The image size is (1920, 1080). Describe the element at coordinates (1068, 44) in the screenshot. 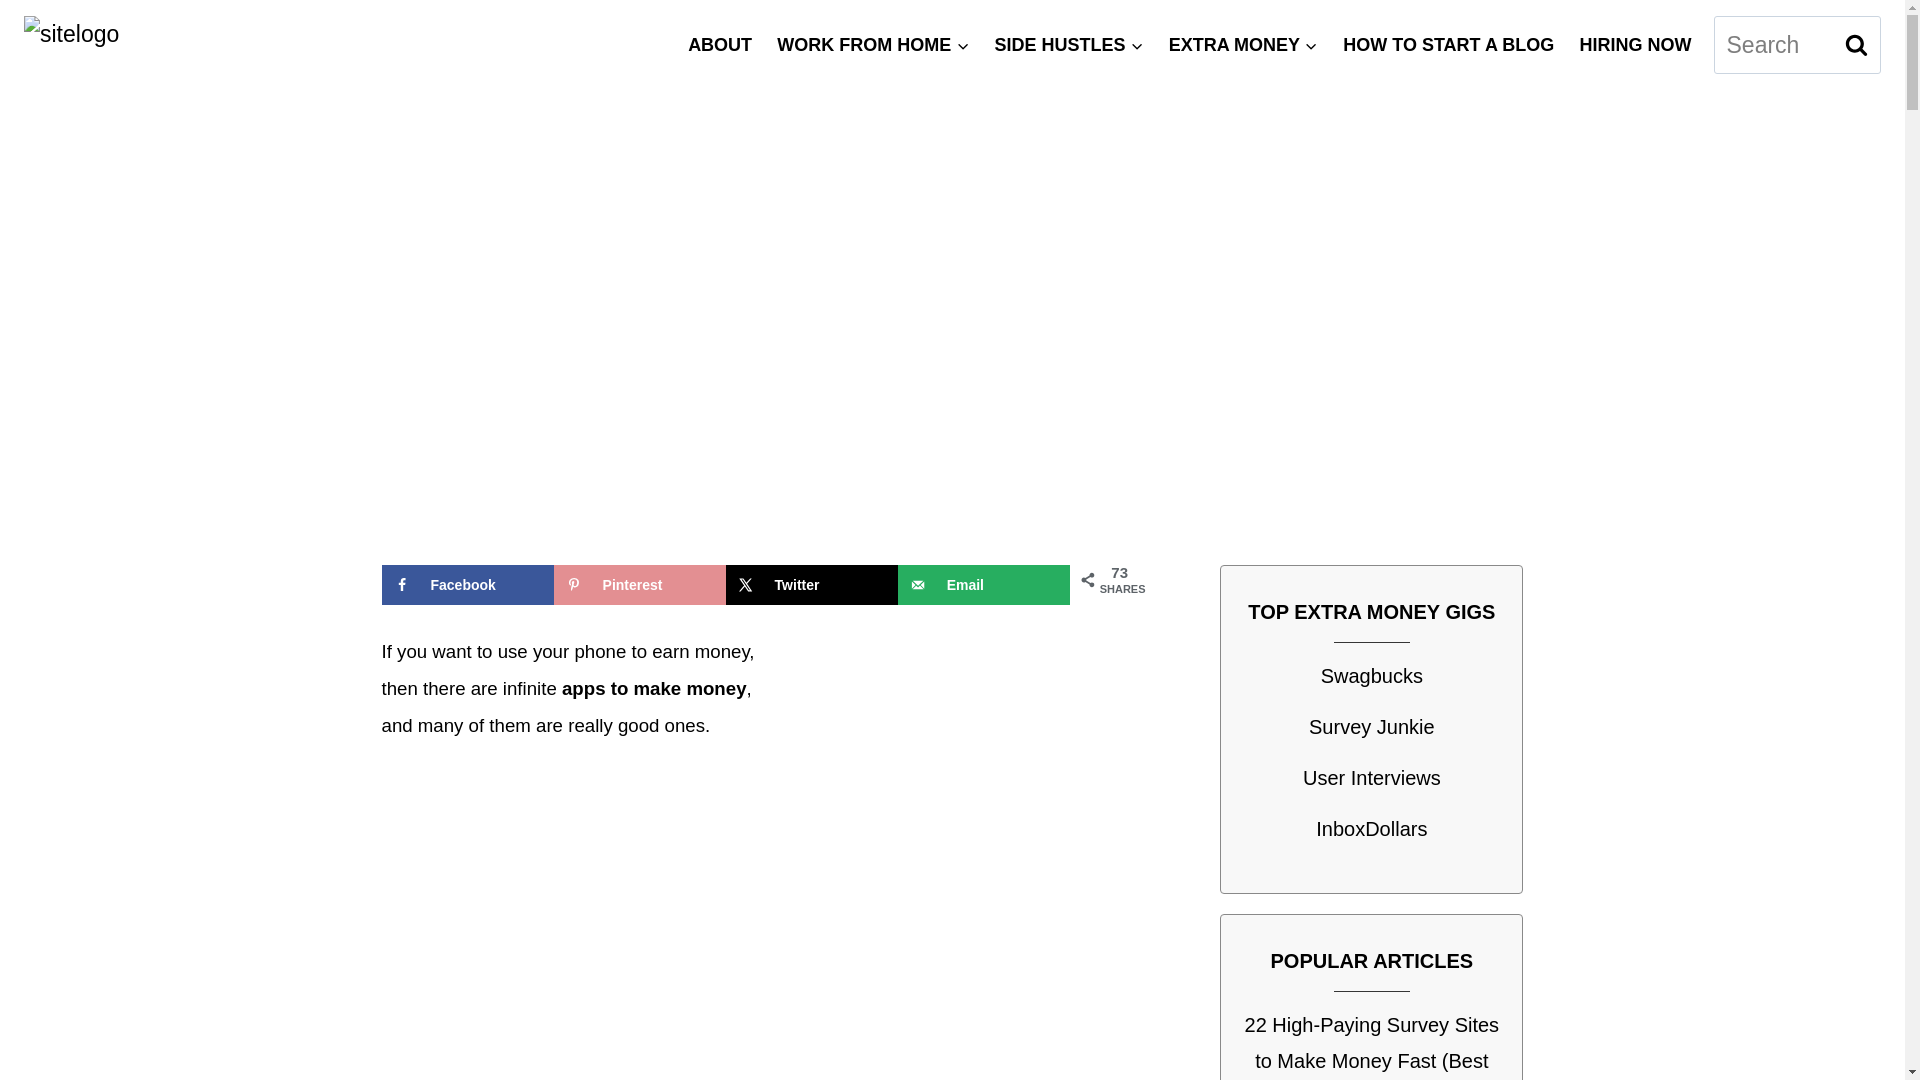

I see `SIDE HUSTLES` at that location.